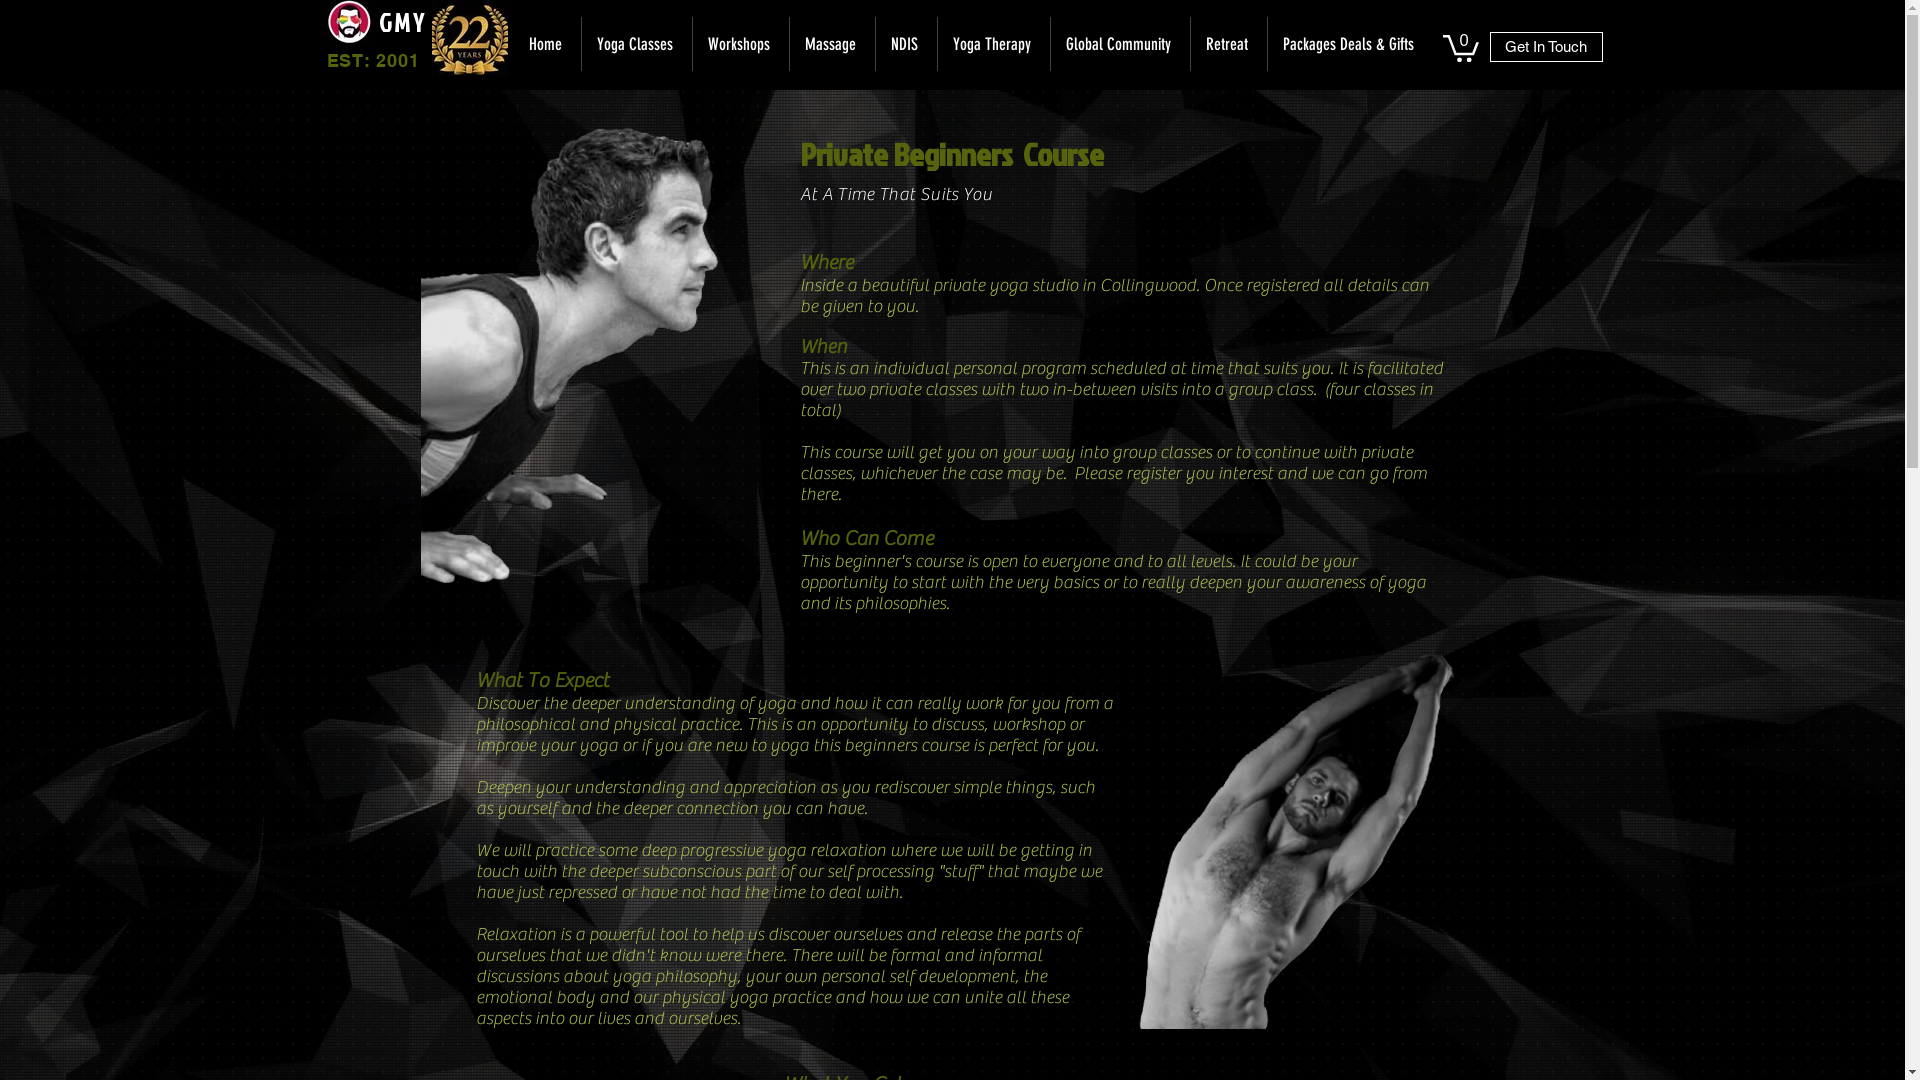 The image size is (1920, 1080). Describe the element at coordinates (992, 44) in the screenshot. I see `Yoga Therapy` at that location.